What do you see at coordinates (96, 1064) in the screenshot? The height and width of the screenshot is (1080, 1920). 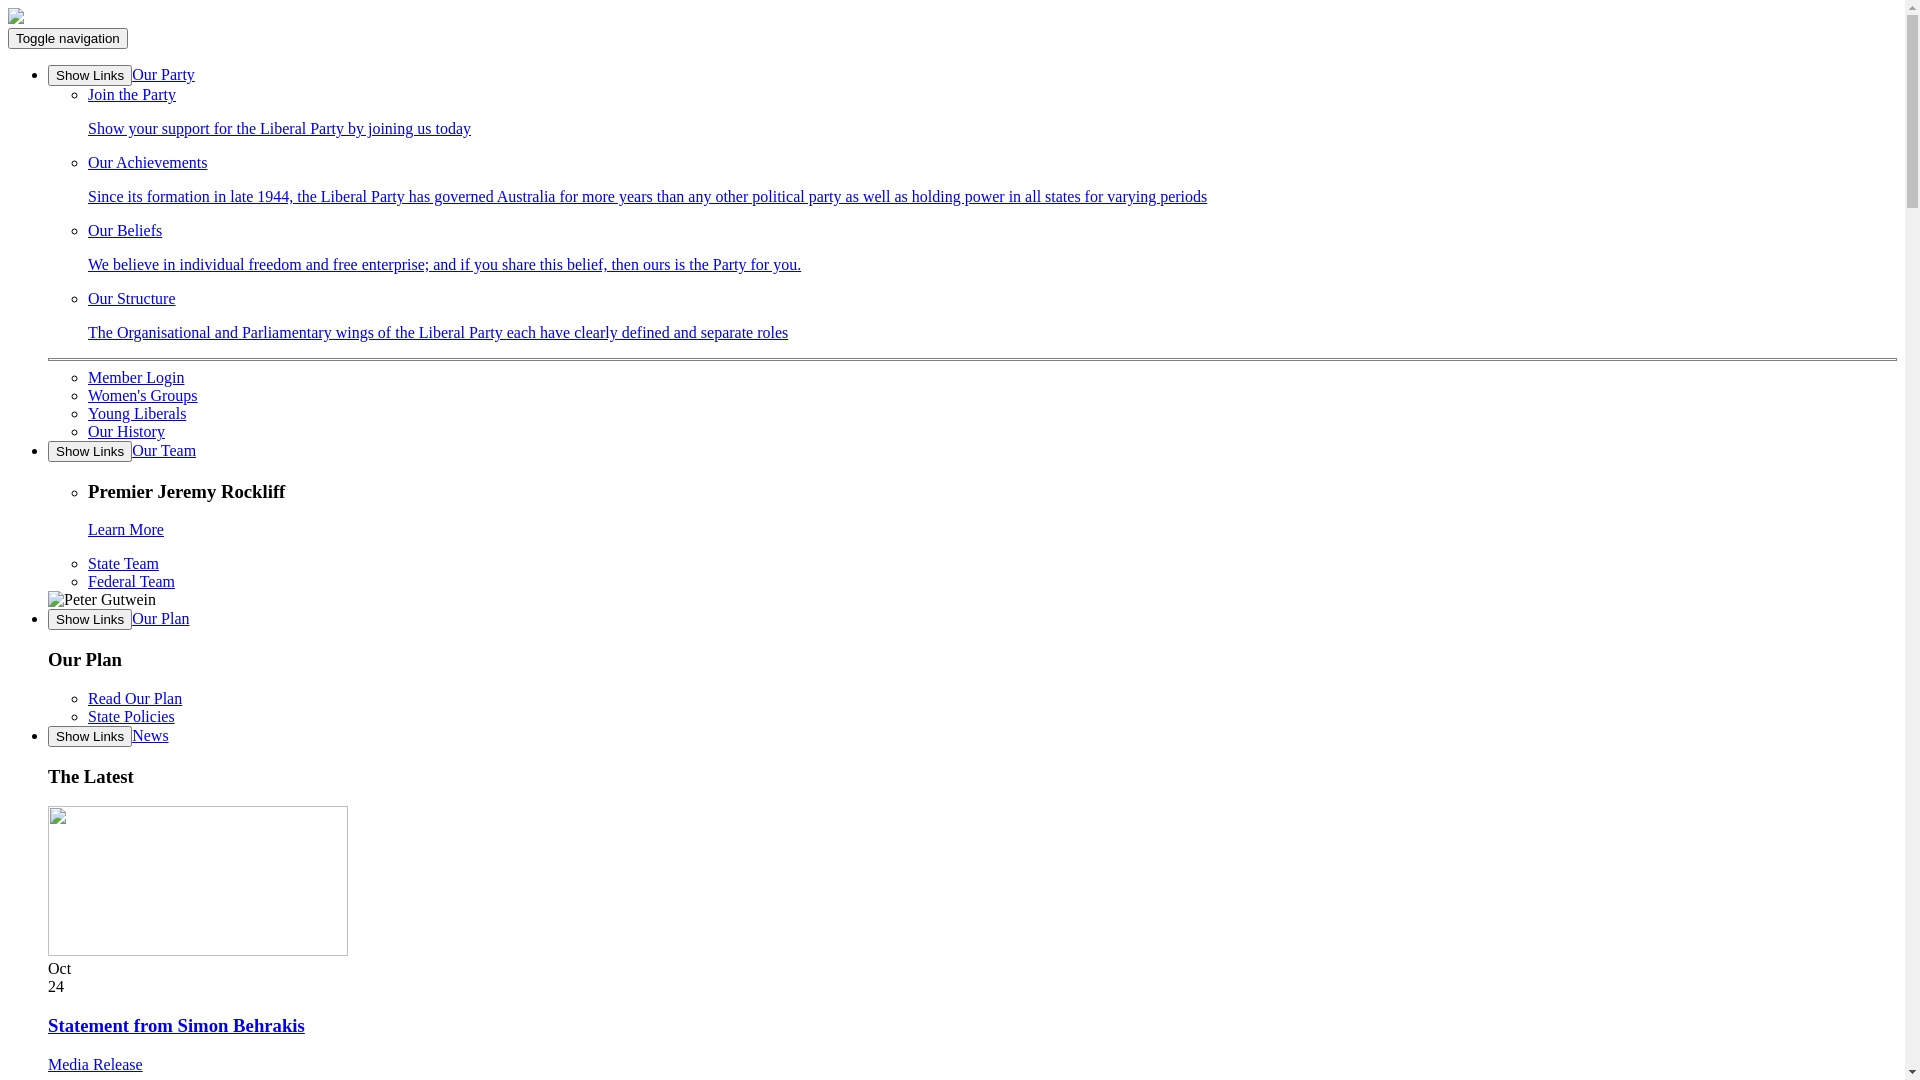 I see `Media Release` at bounding box center [96, 1064].